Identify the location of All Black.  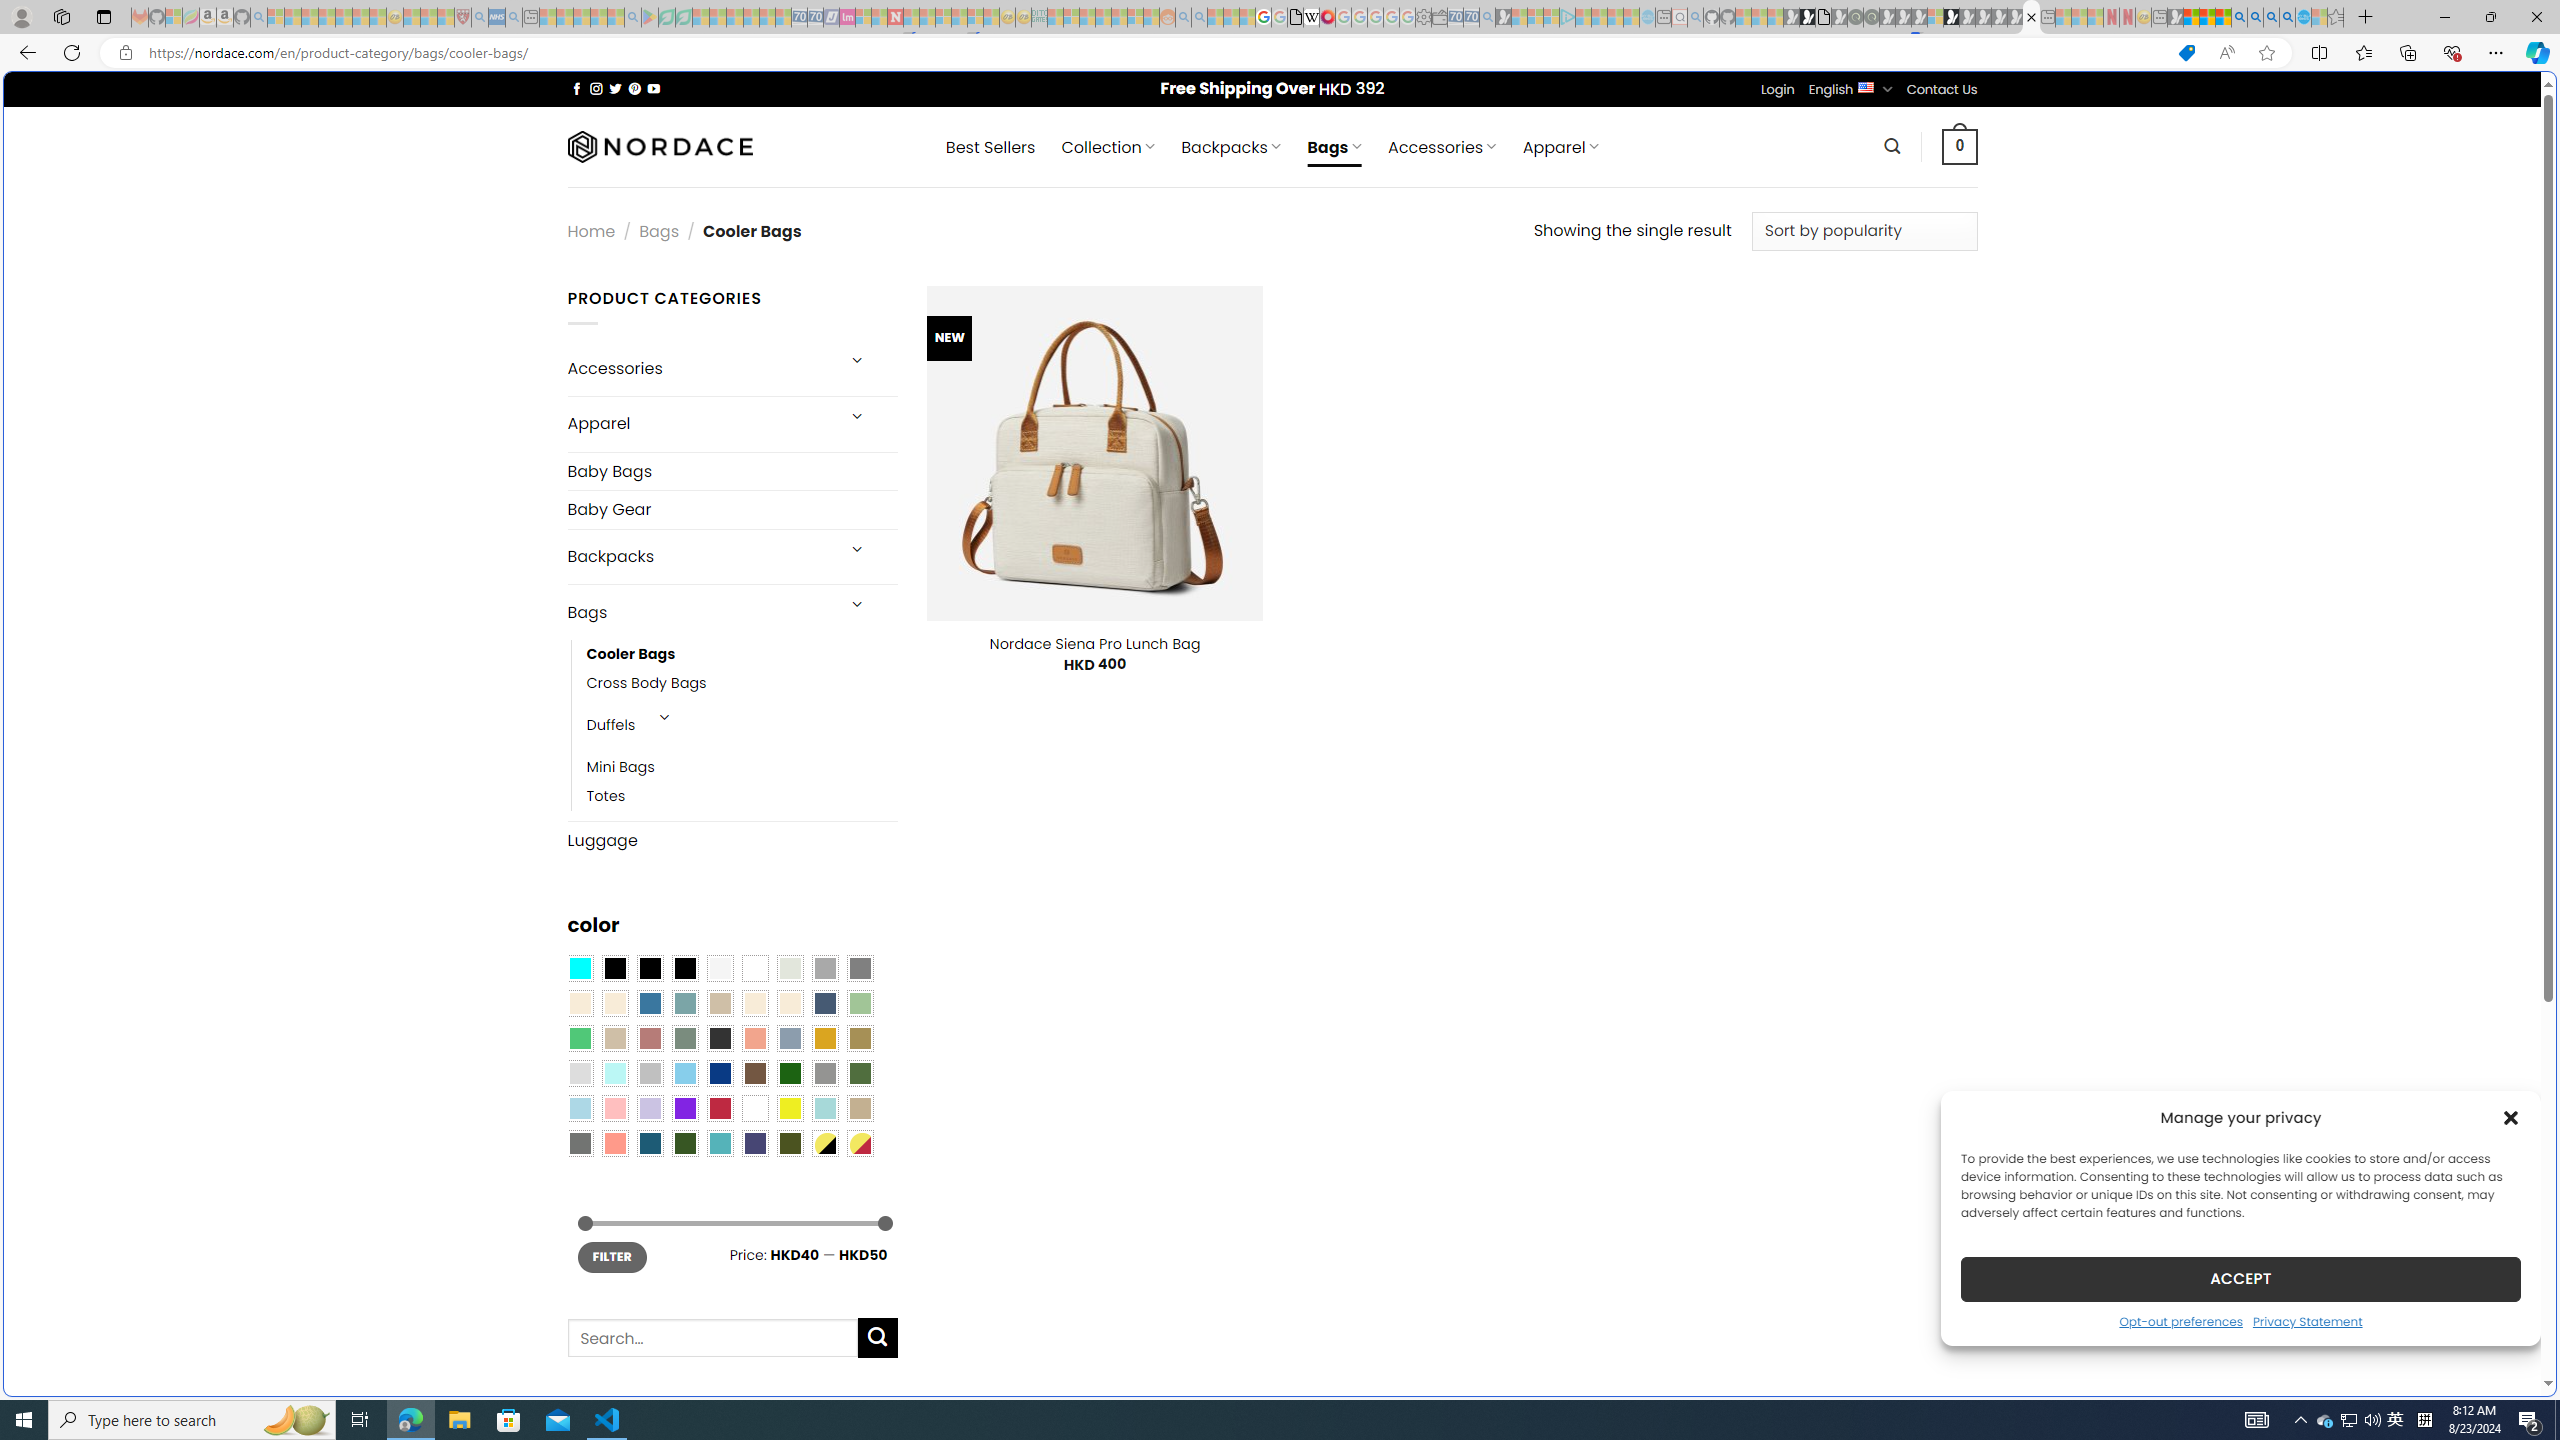
(614, 969).